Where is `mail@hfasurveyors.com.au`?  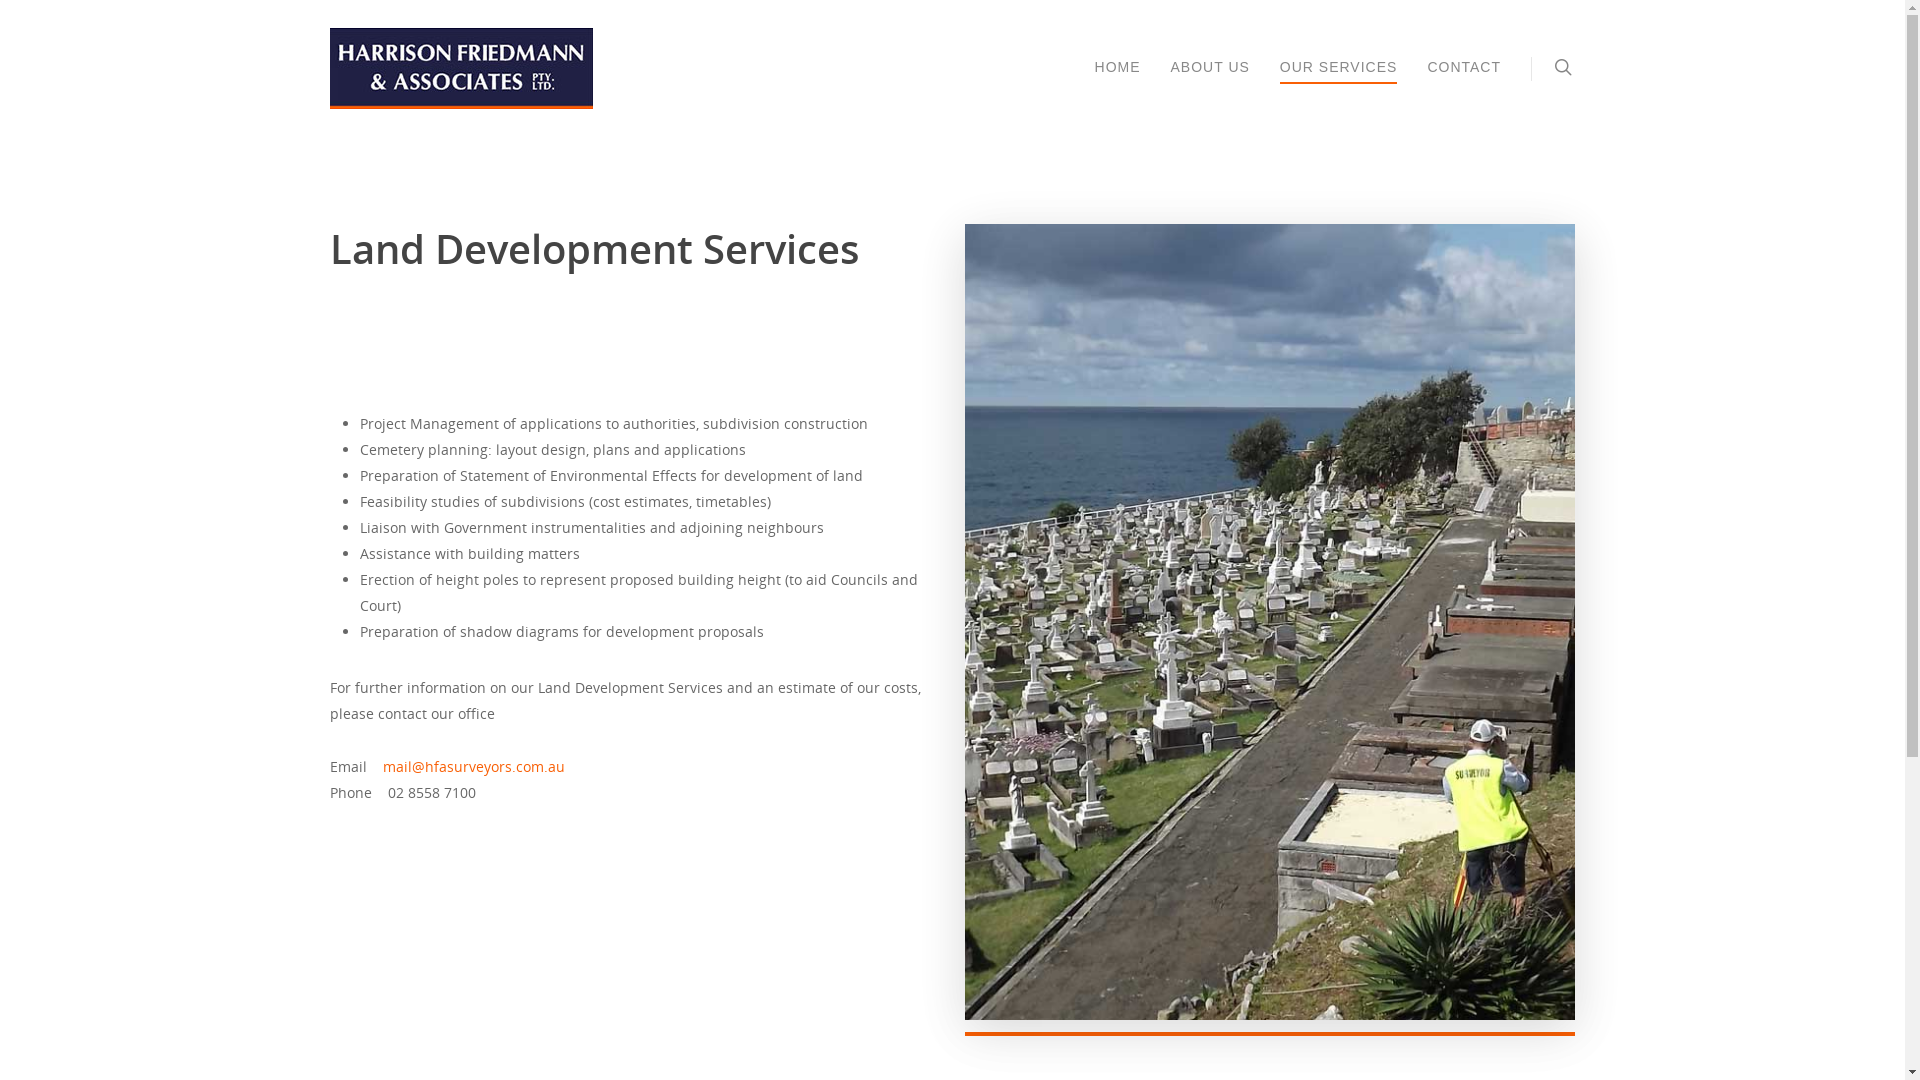
mail@hfasurveyors.com.au is located at coordinates (474, 766).